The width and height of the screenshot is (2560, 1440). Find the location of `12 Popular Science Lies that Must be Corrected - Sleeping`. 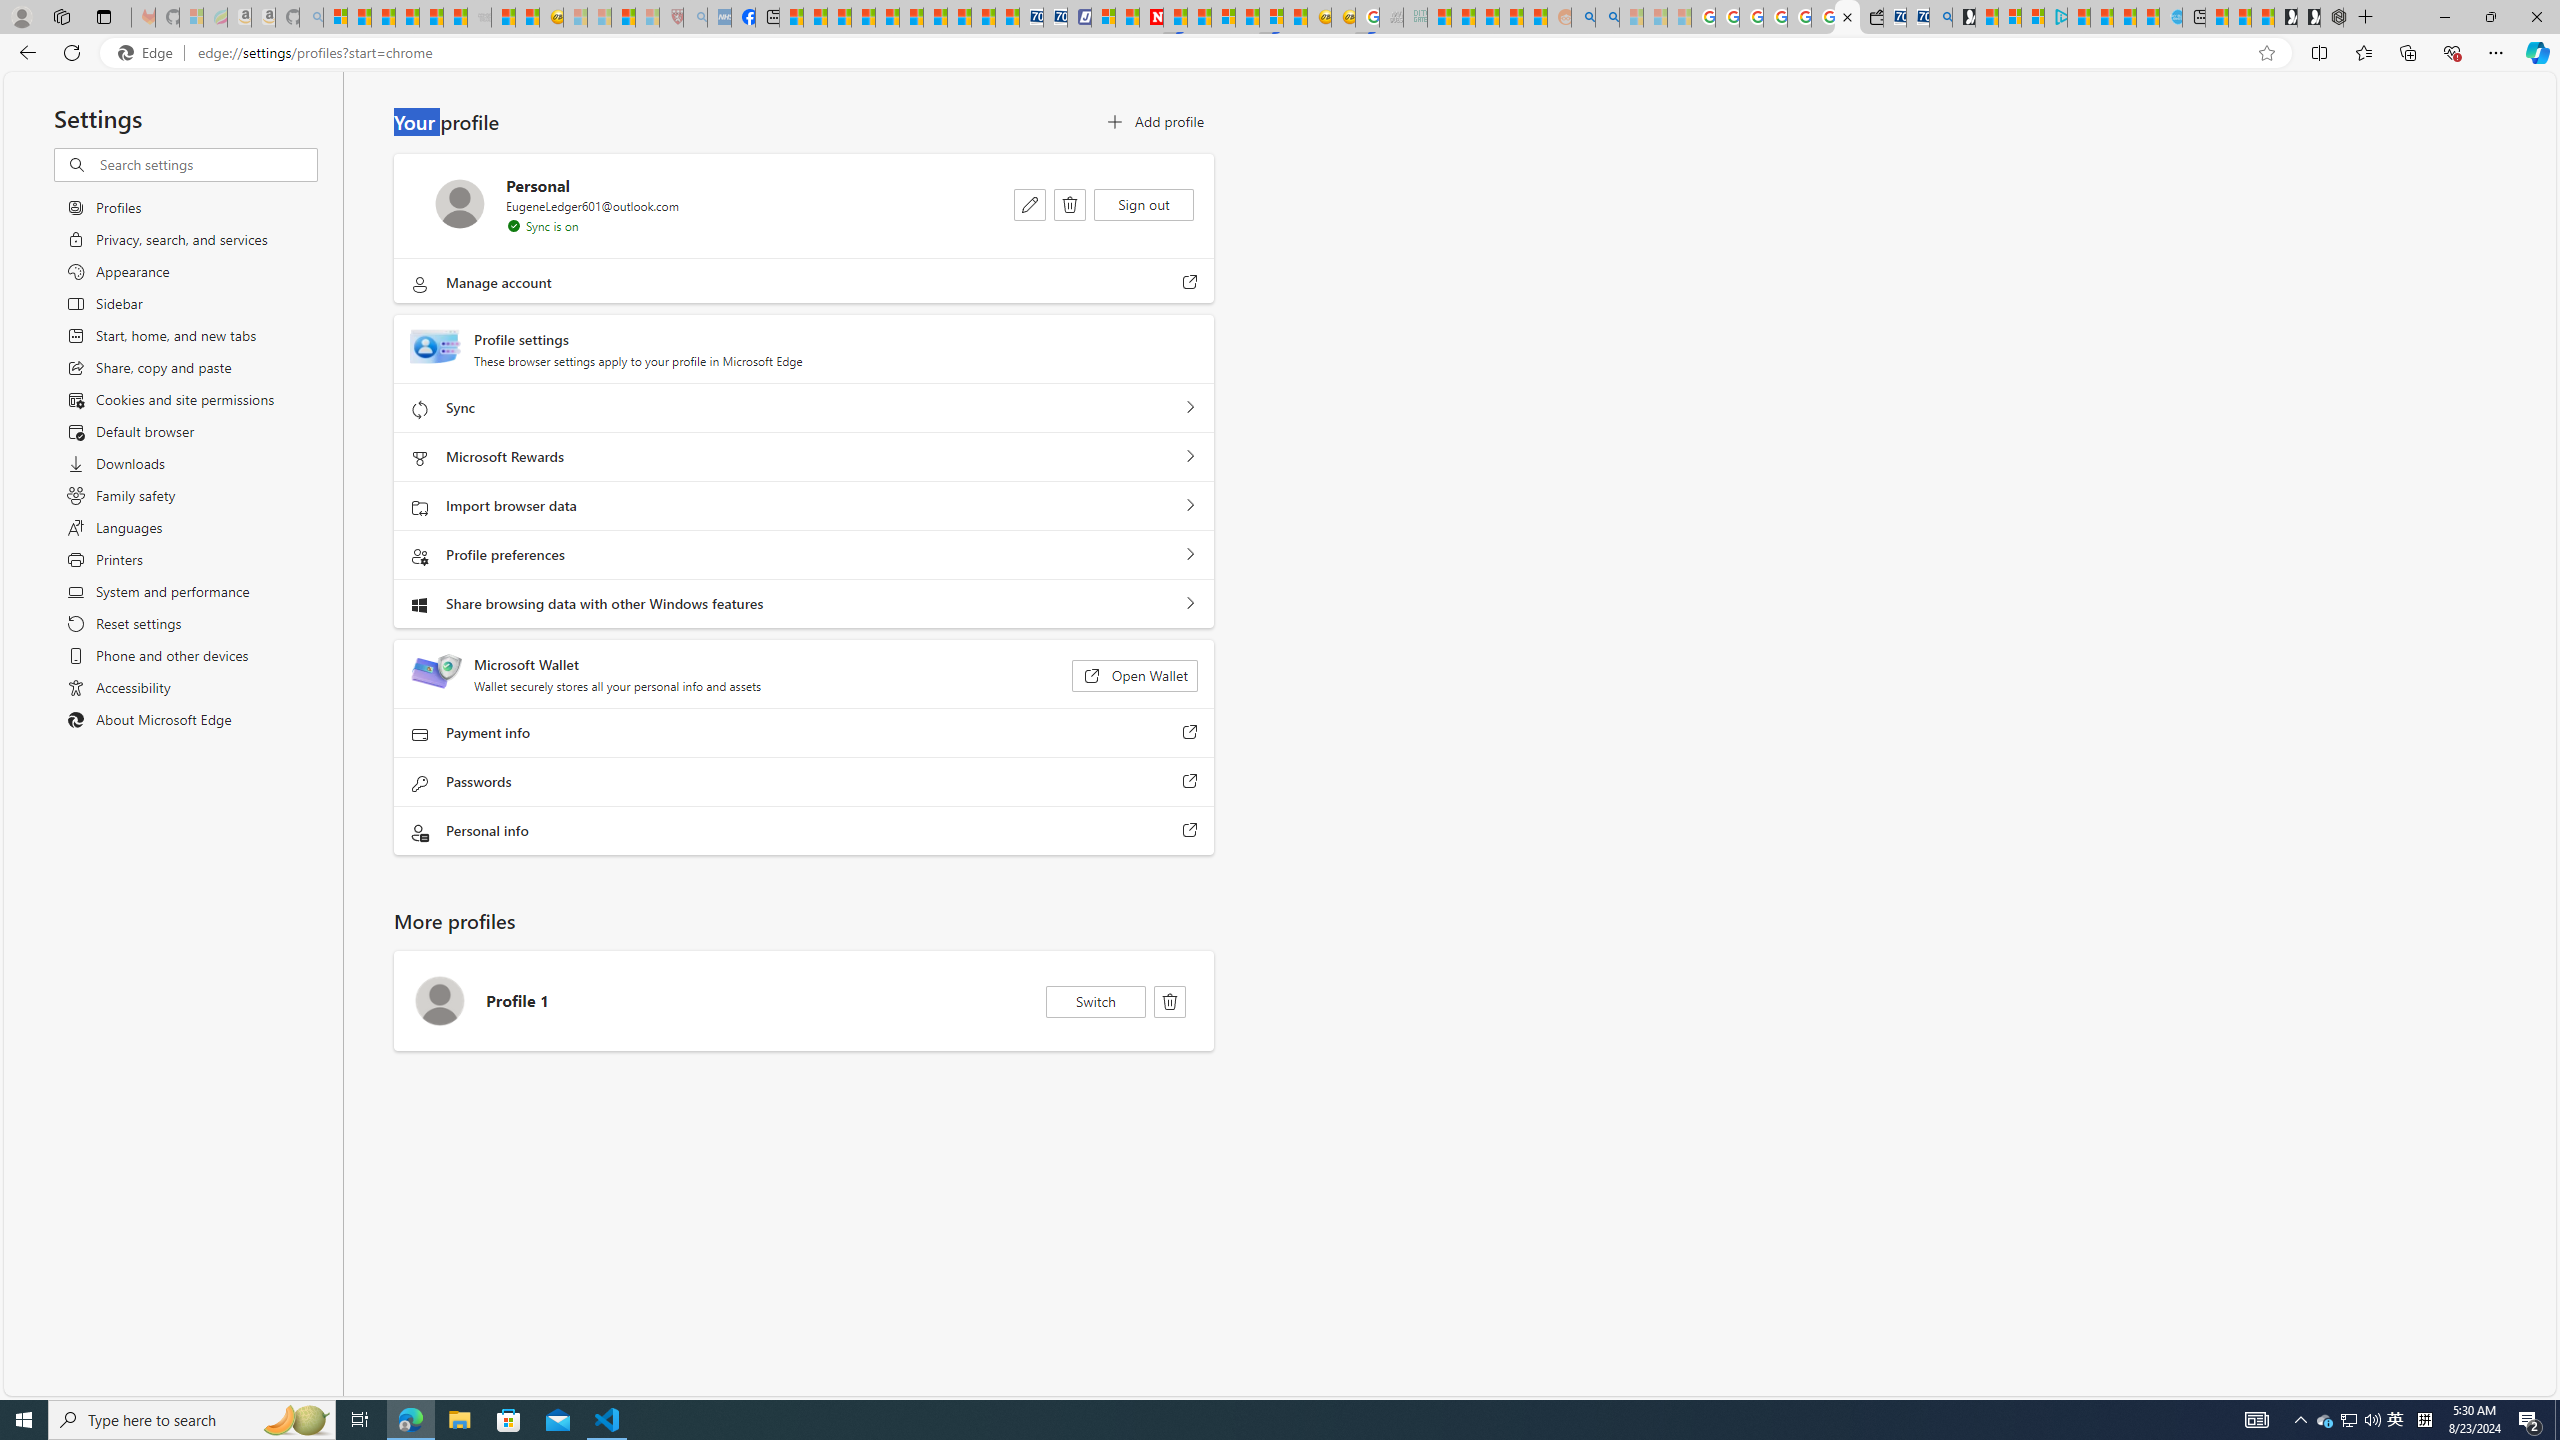

12 Popular Science Lies that Must be Corrected - Sleeping is located at coordinates (648, 17).